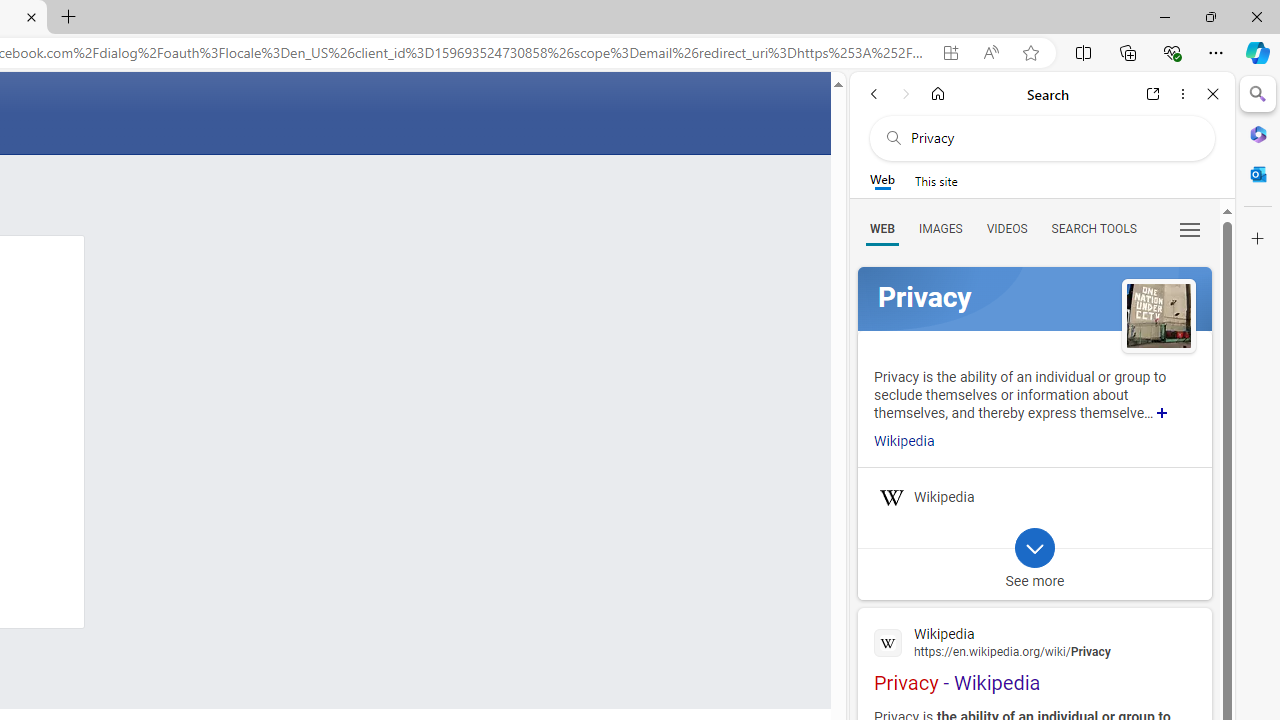  Describe the element at coordinates (882, 228) in the screenshot. I see `WEB  ` at that location.